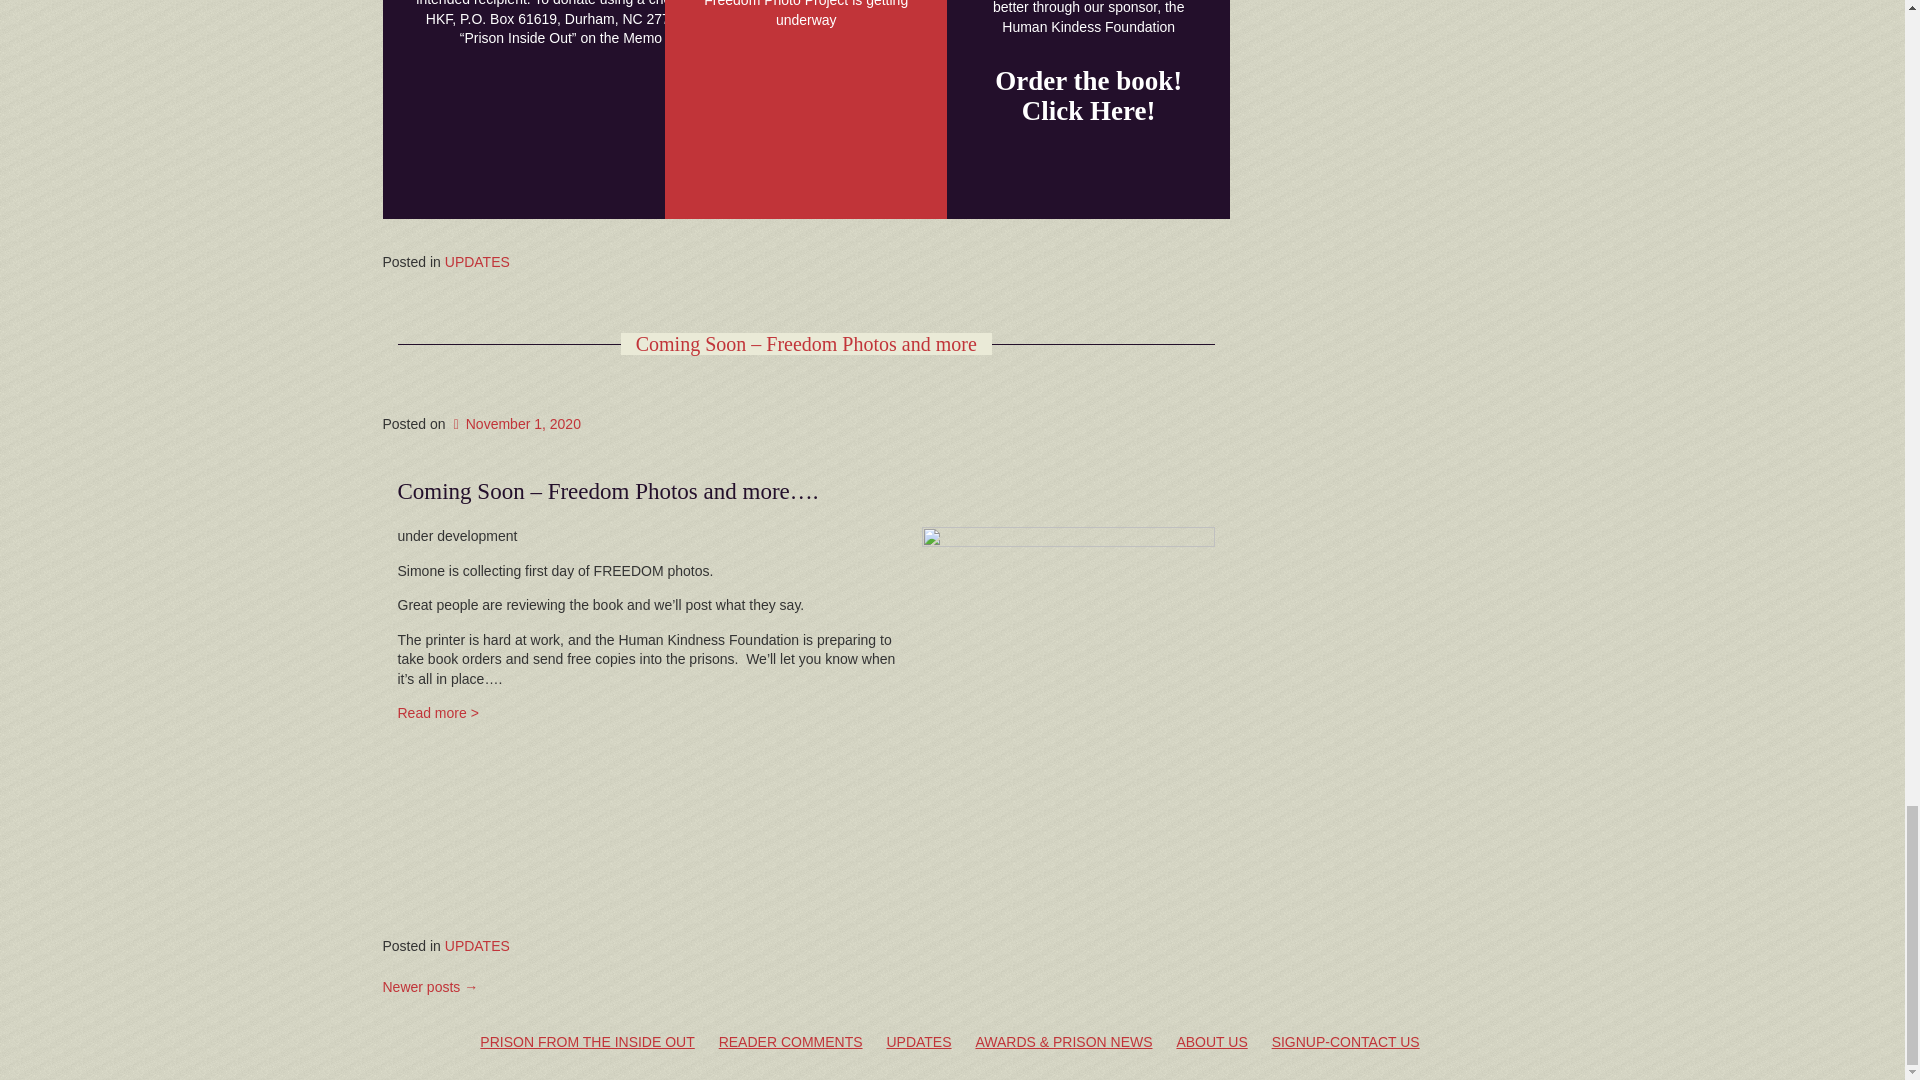  Describe the element at coordinates (918, 1042) in the screenshot. I see `UPDATES` at that location.